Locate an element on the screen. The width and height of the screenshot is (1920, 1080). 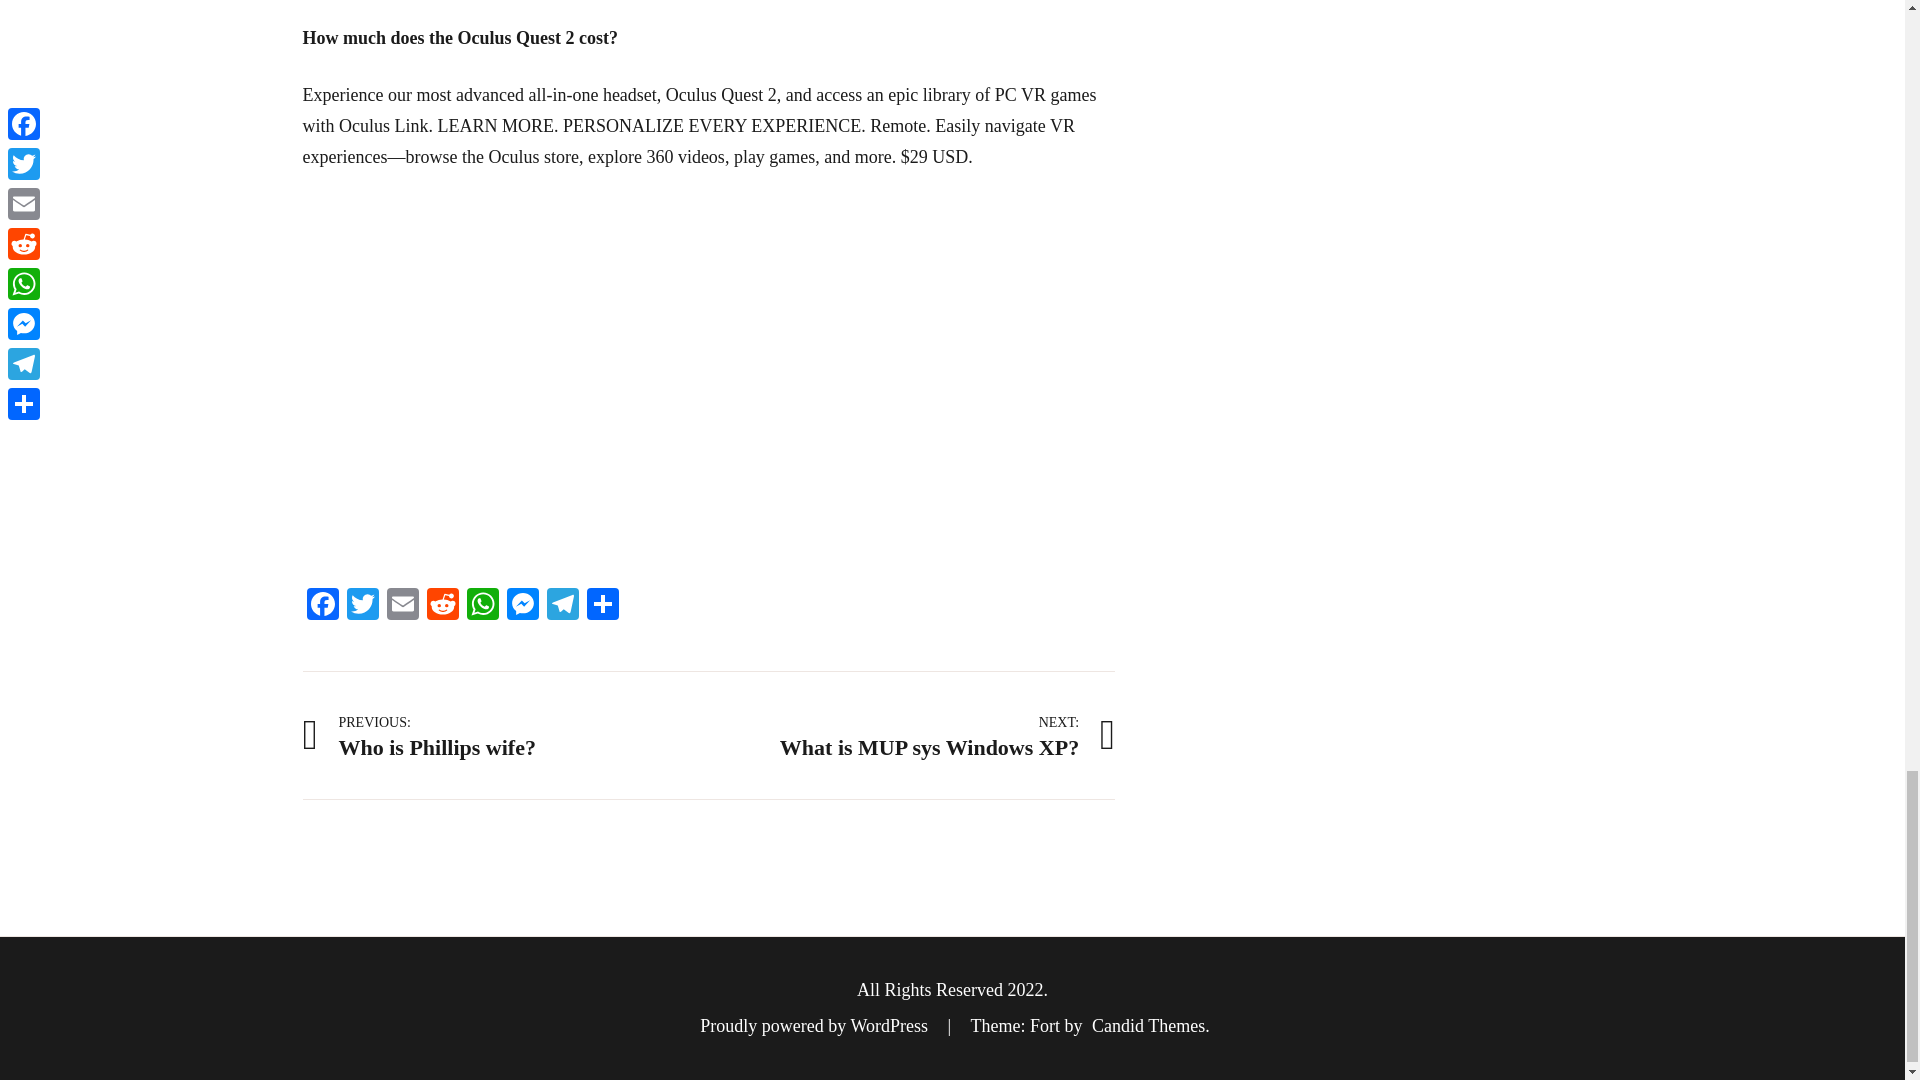
Facebook is located at coordinates (321, 606).